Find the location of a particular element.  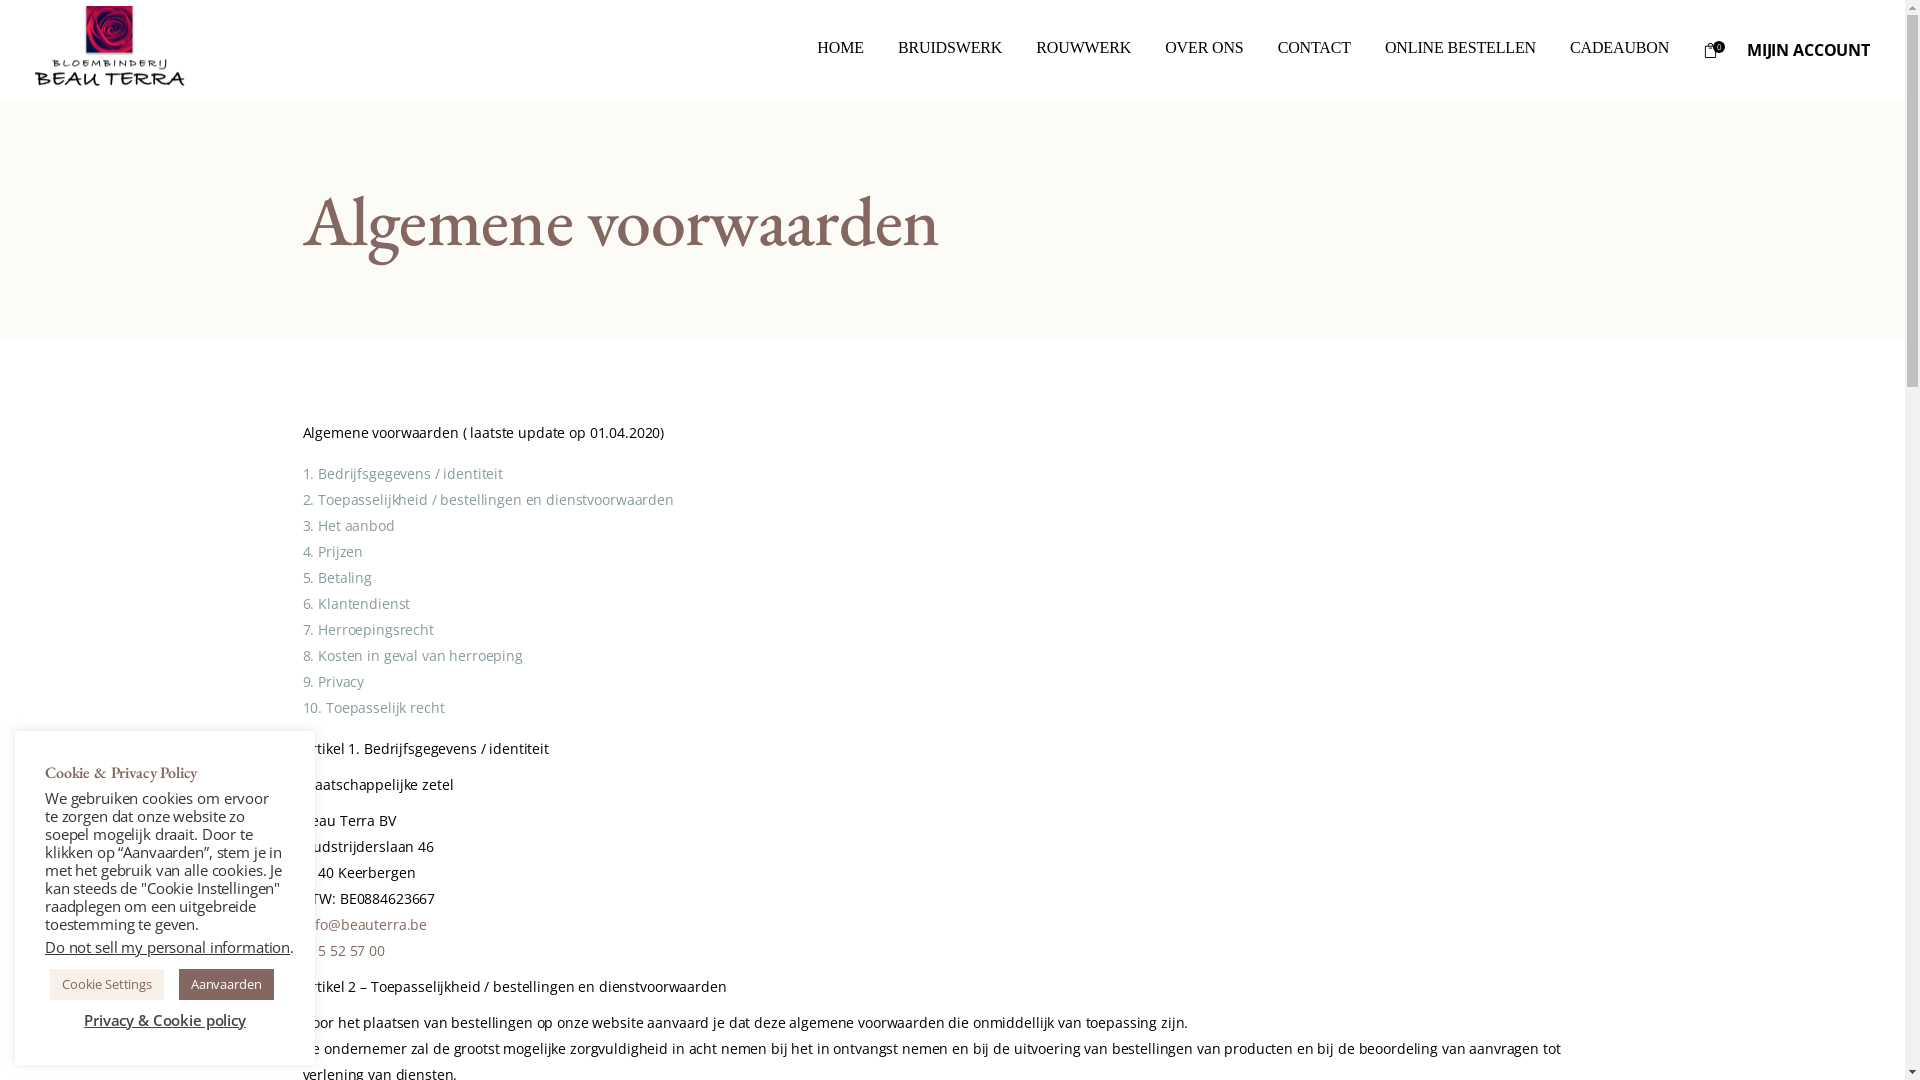

OVER ONS is located at coordinates (1204, 50).